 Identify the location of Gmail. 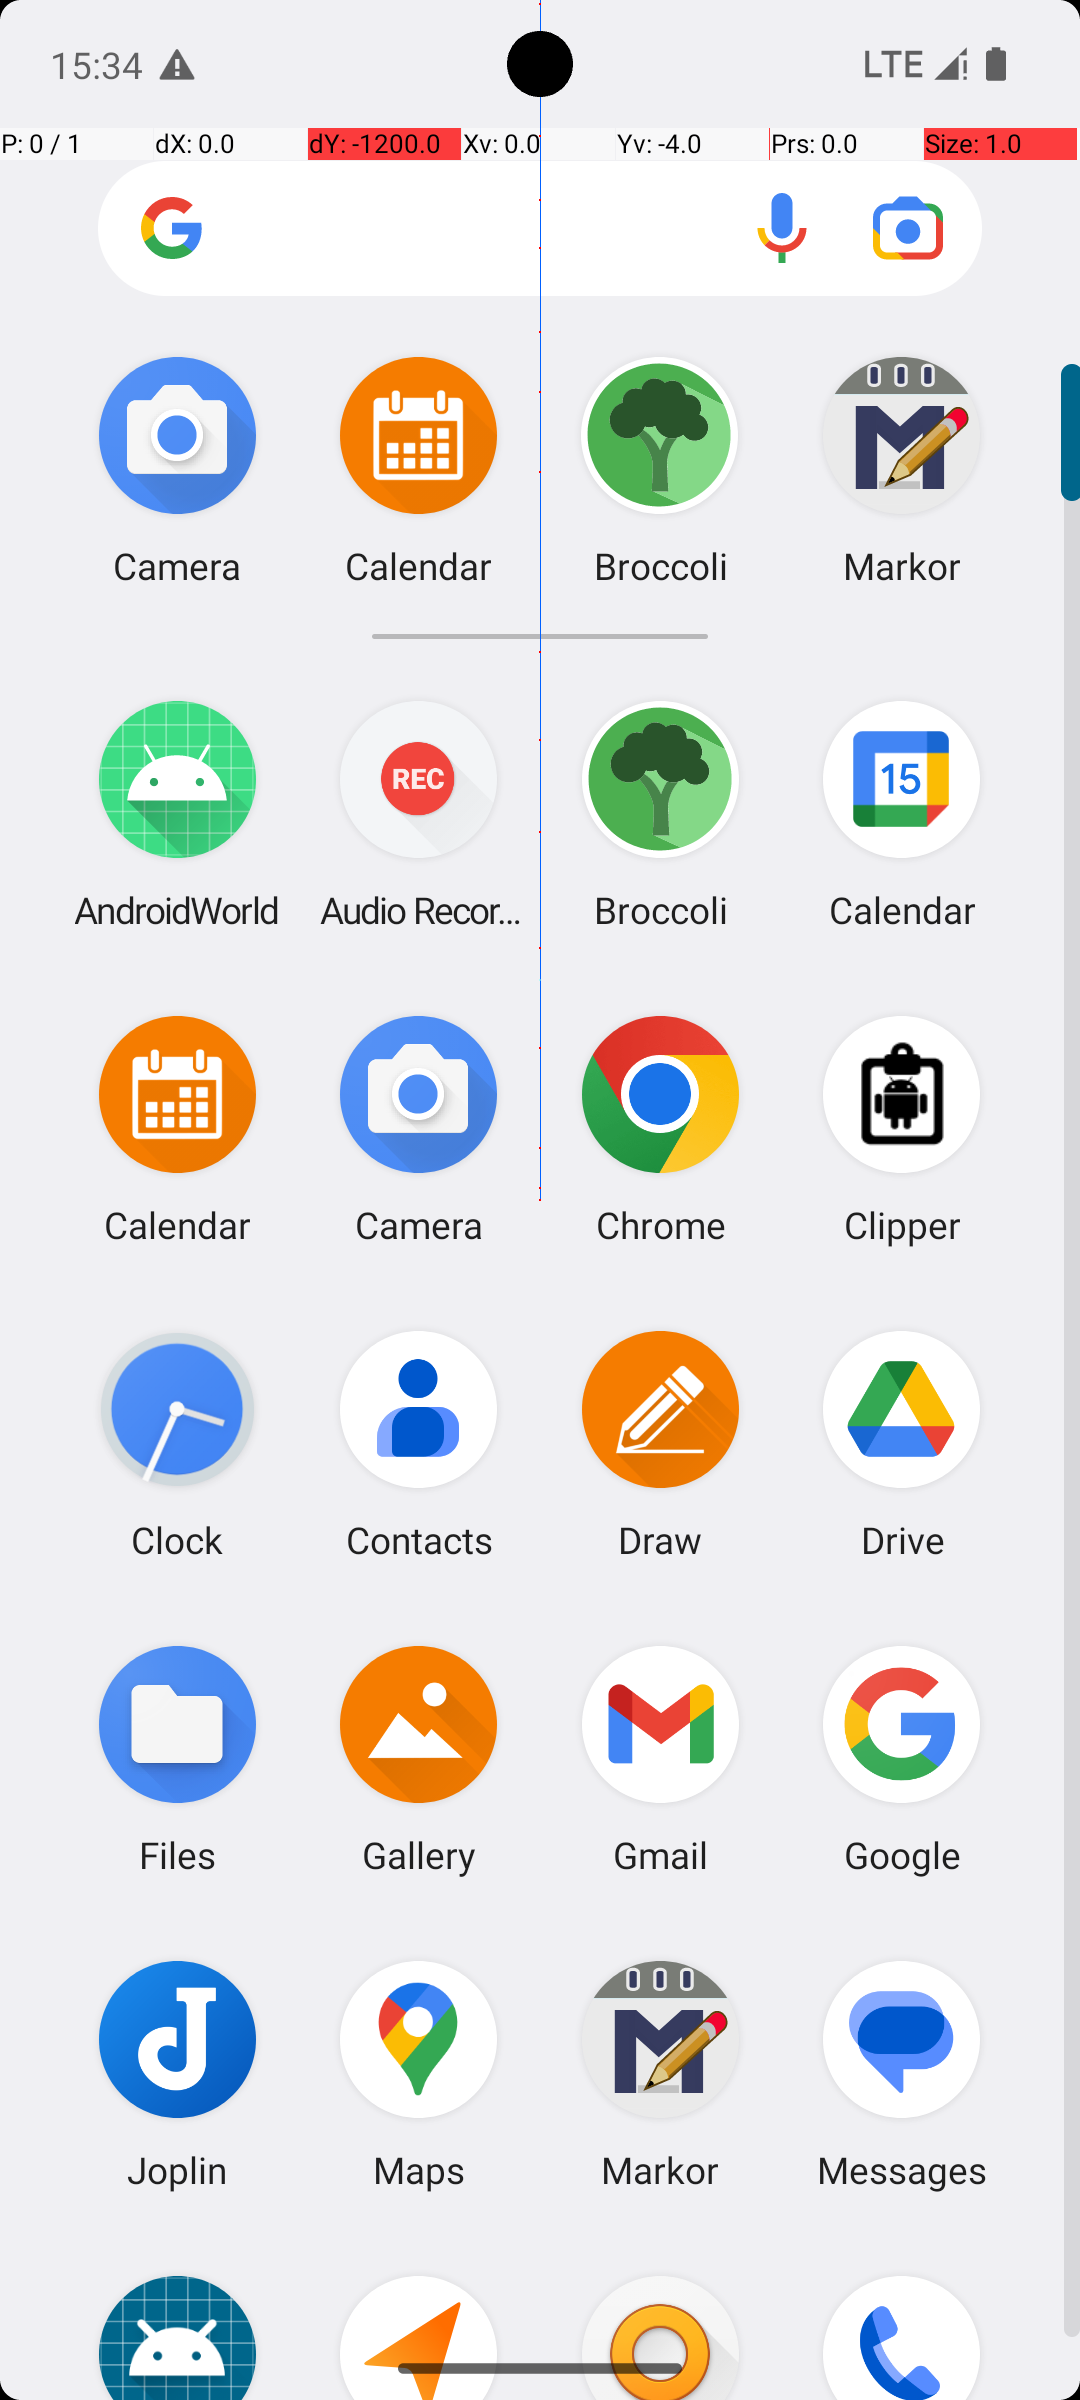
(660, 1758).